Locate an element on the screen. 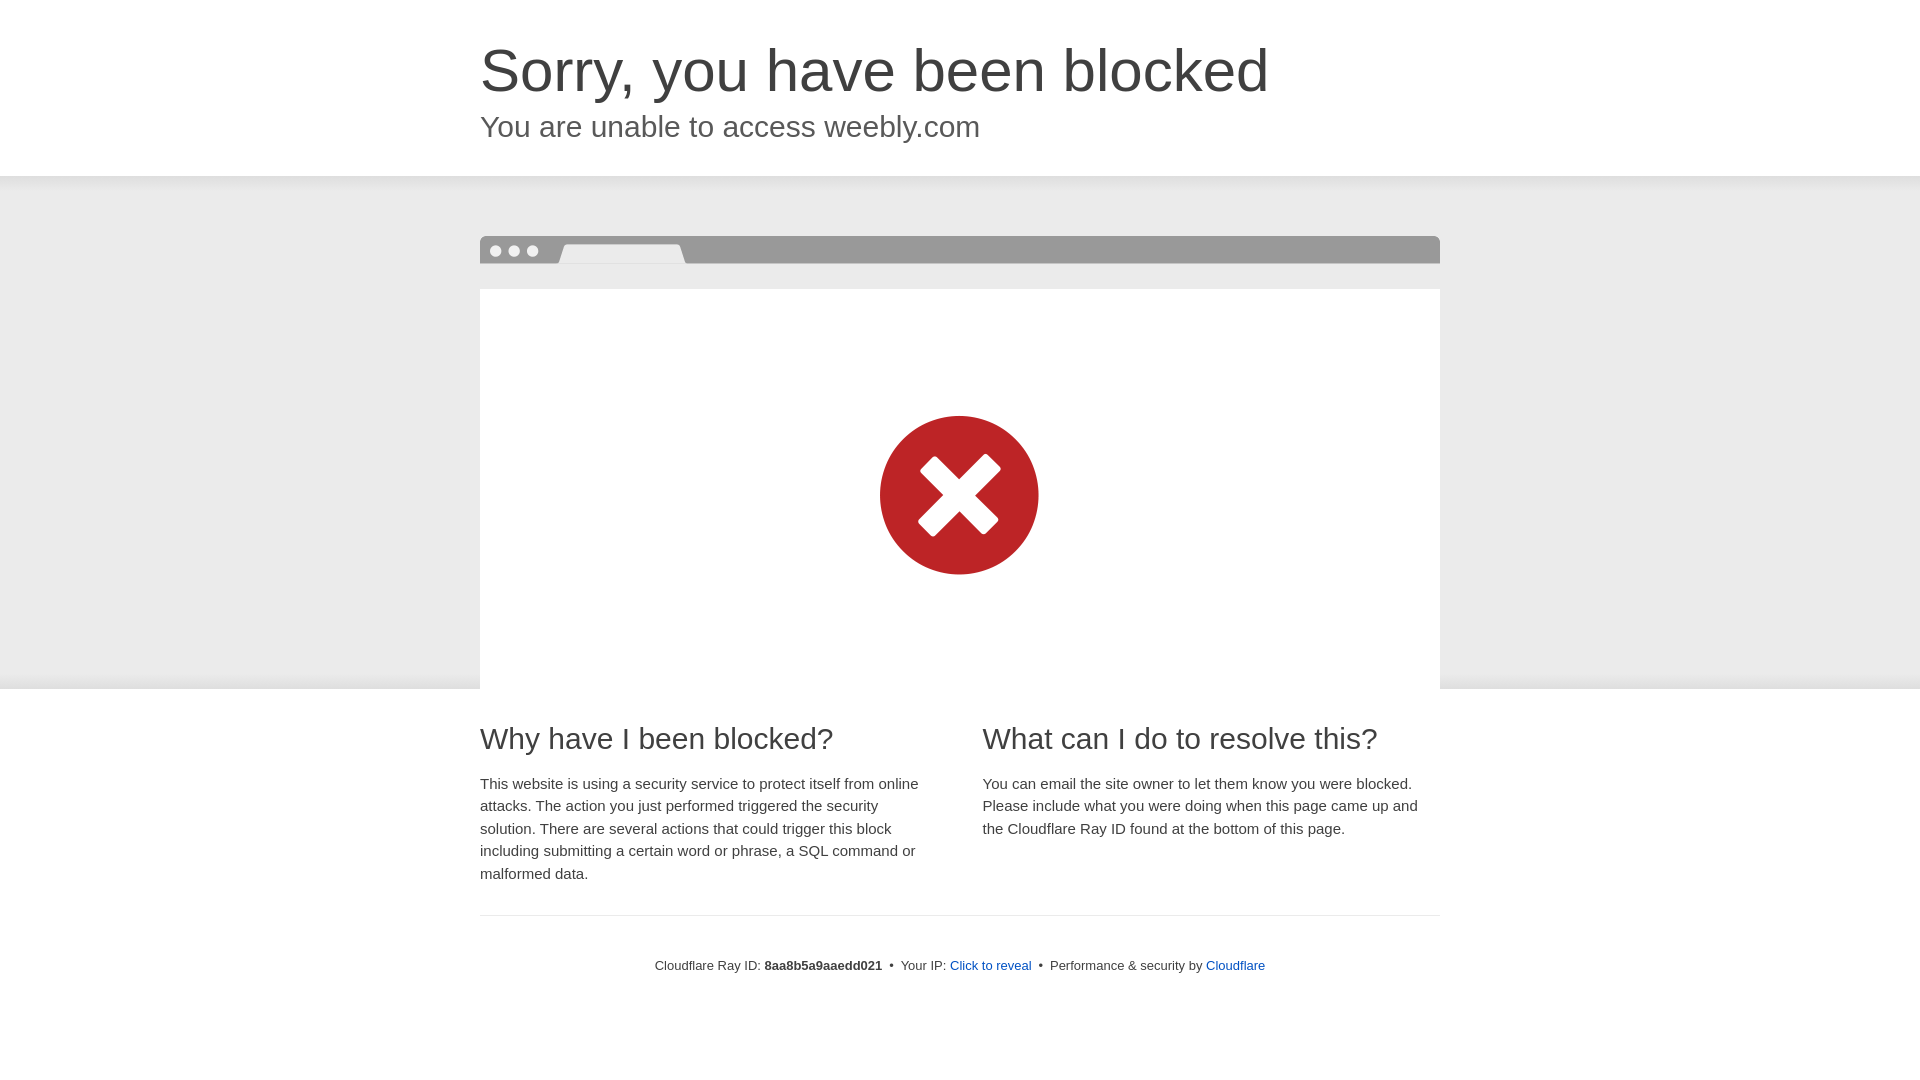 This screenshot has height=1080, width=1920. Cloudflare is located at coordinates (1235, 965).